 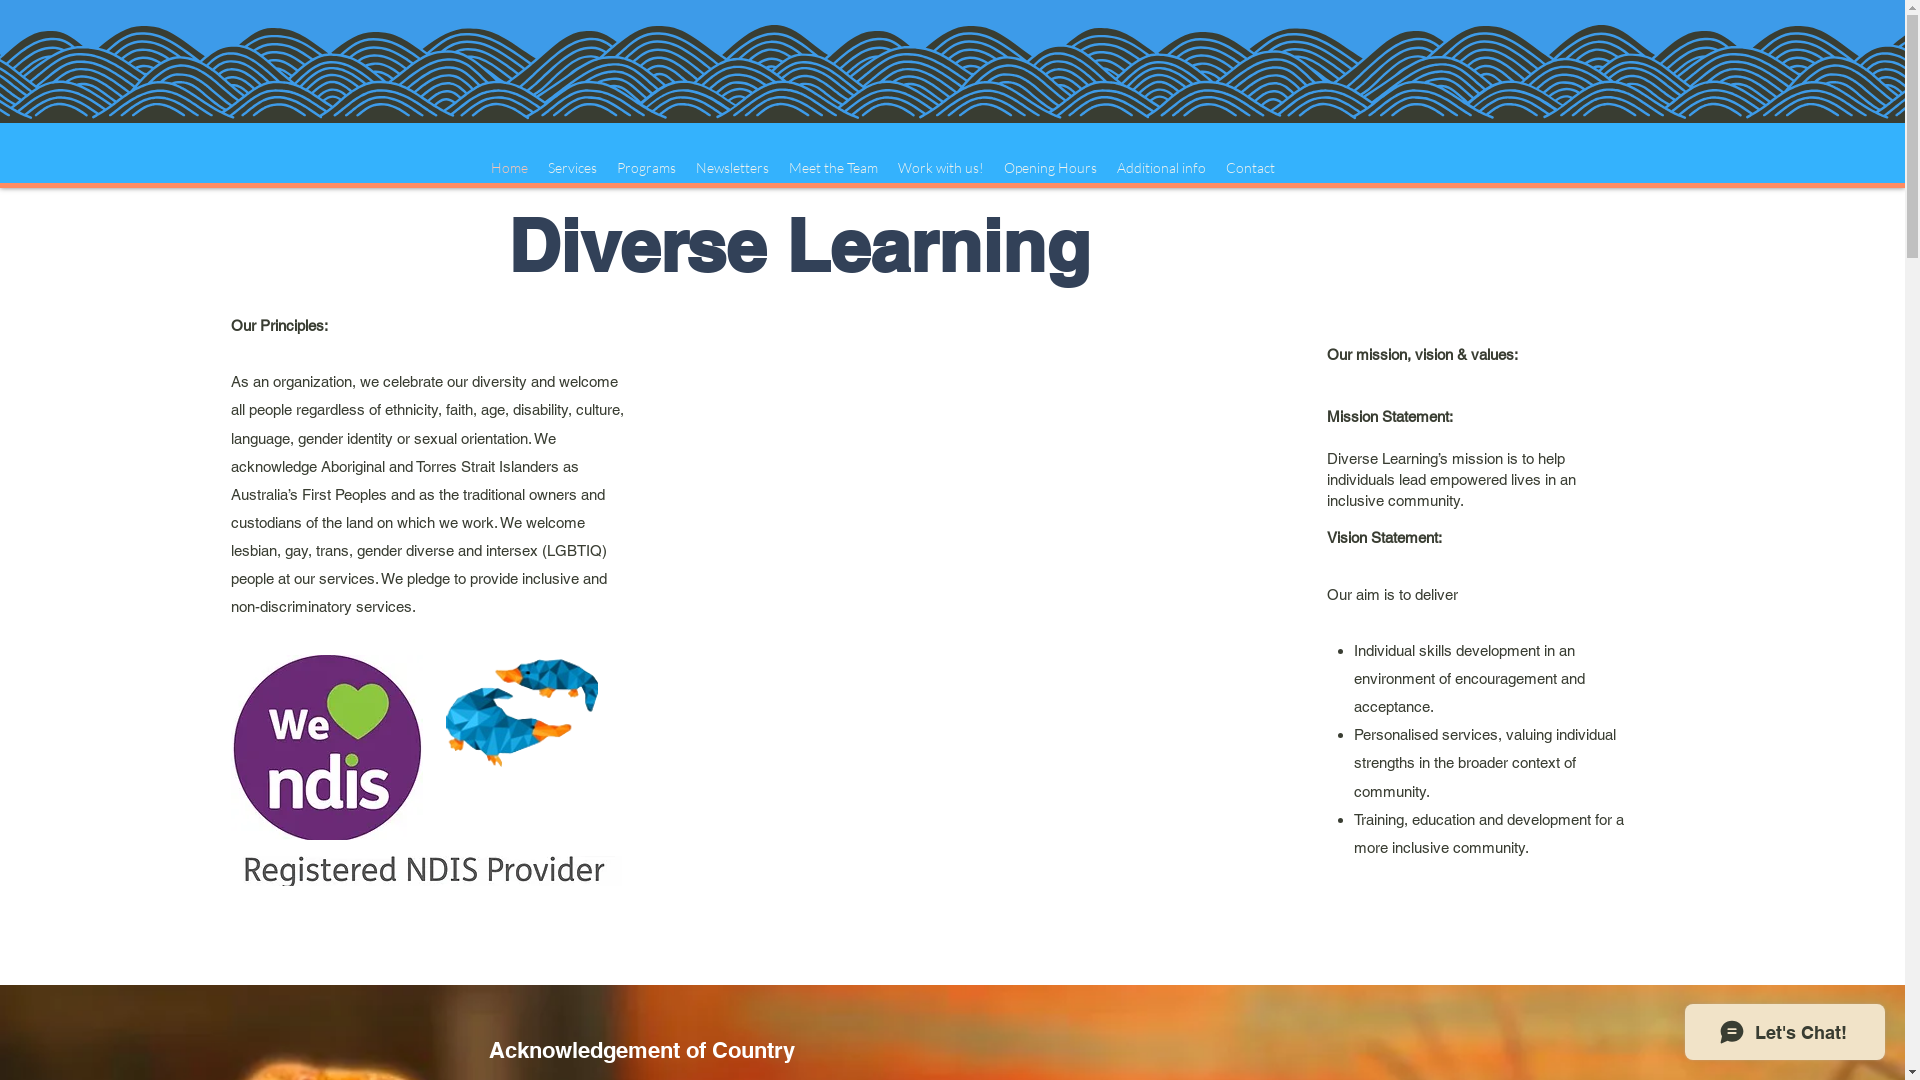 I want to click on Programs, so click(x=646, y=168).